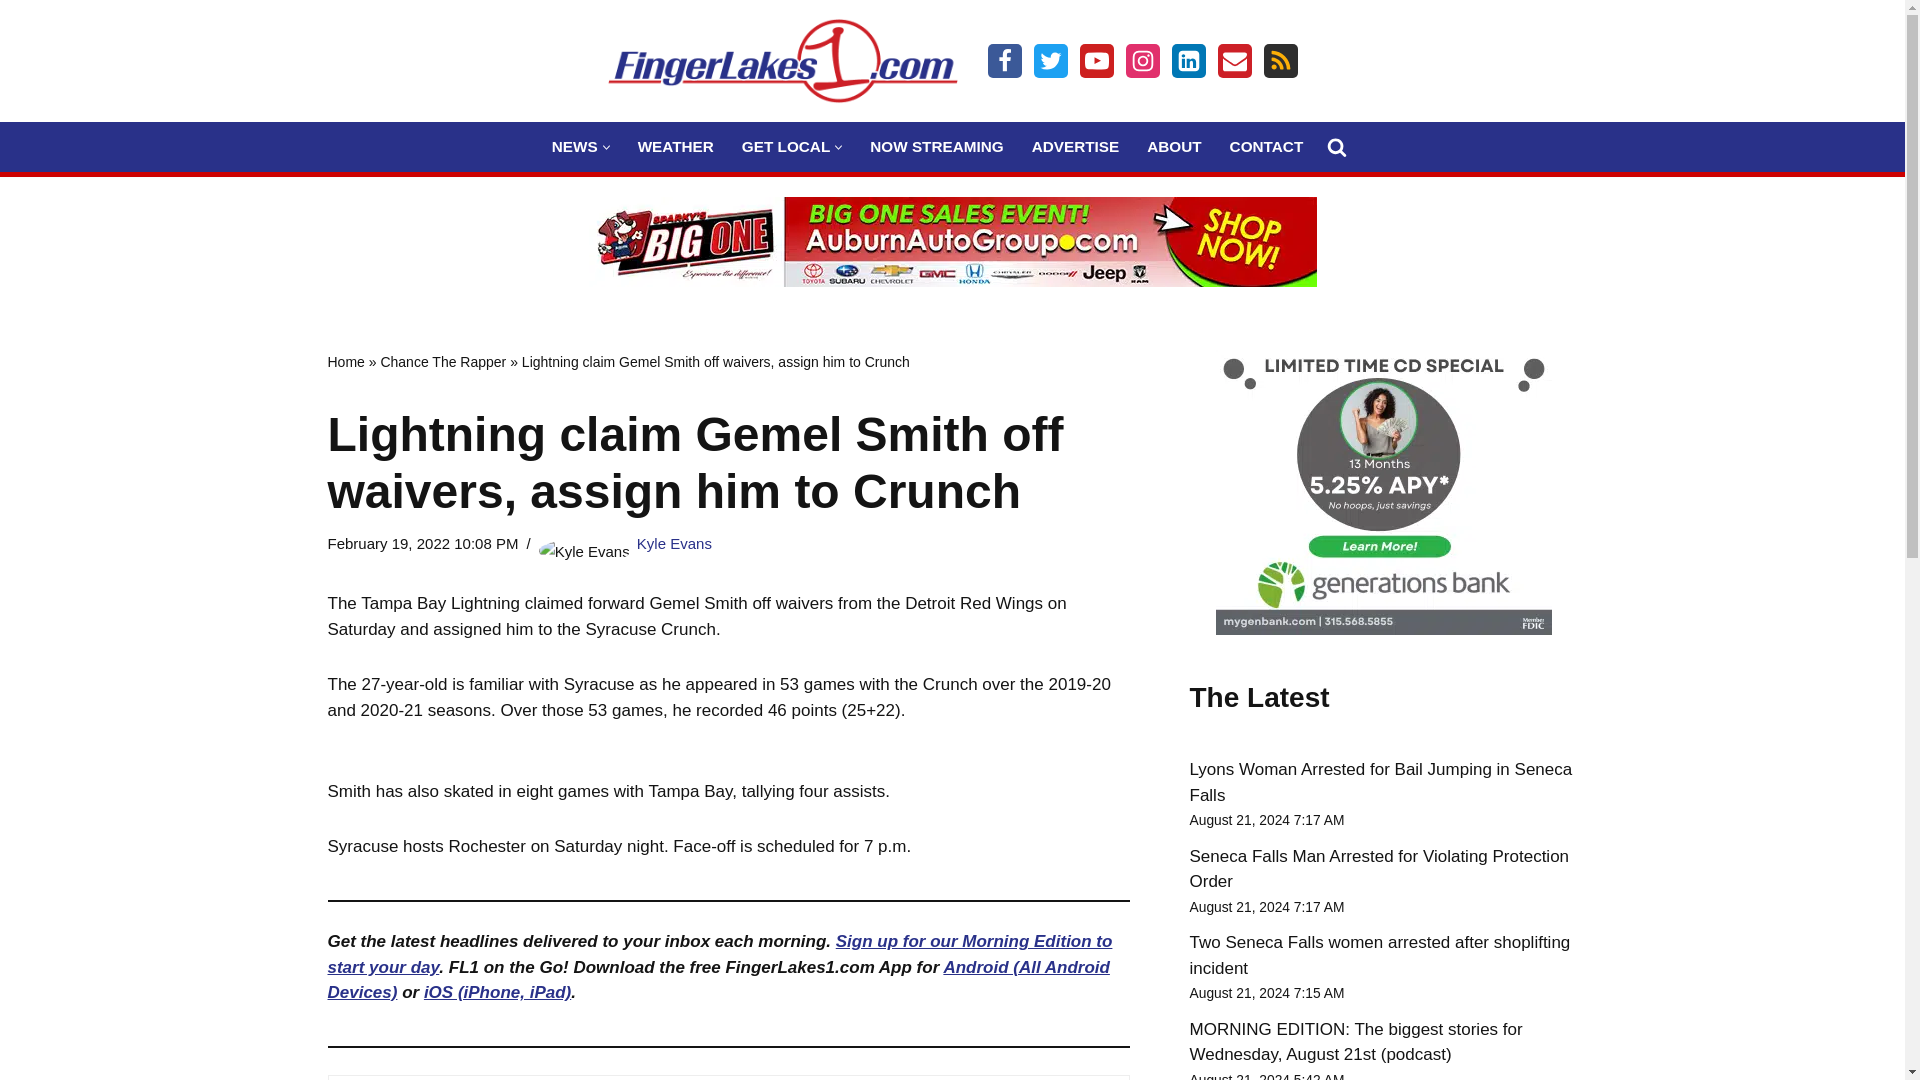  What do you see at coordinates (936, 146) in the screenshot?
I see `NOW STREAMING` at bounding box center [936, 146].